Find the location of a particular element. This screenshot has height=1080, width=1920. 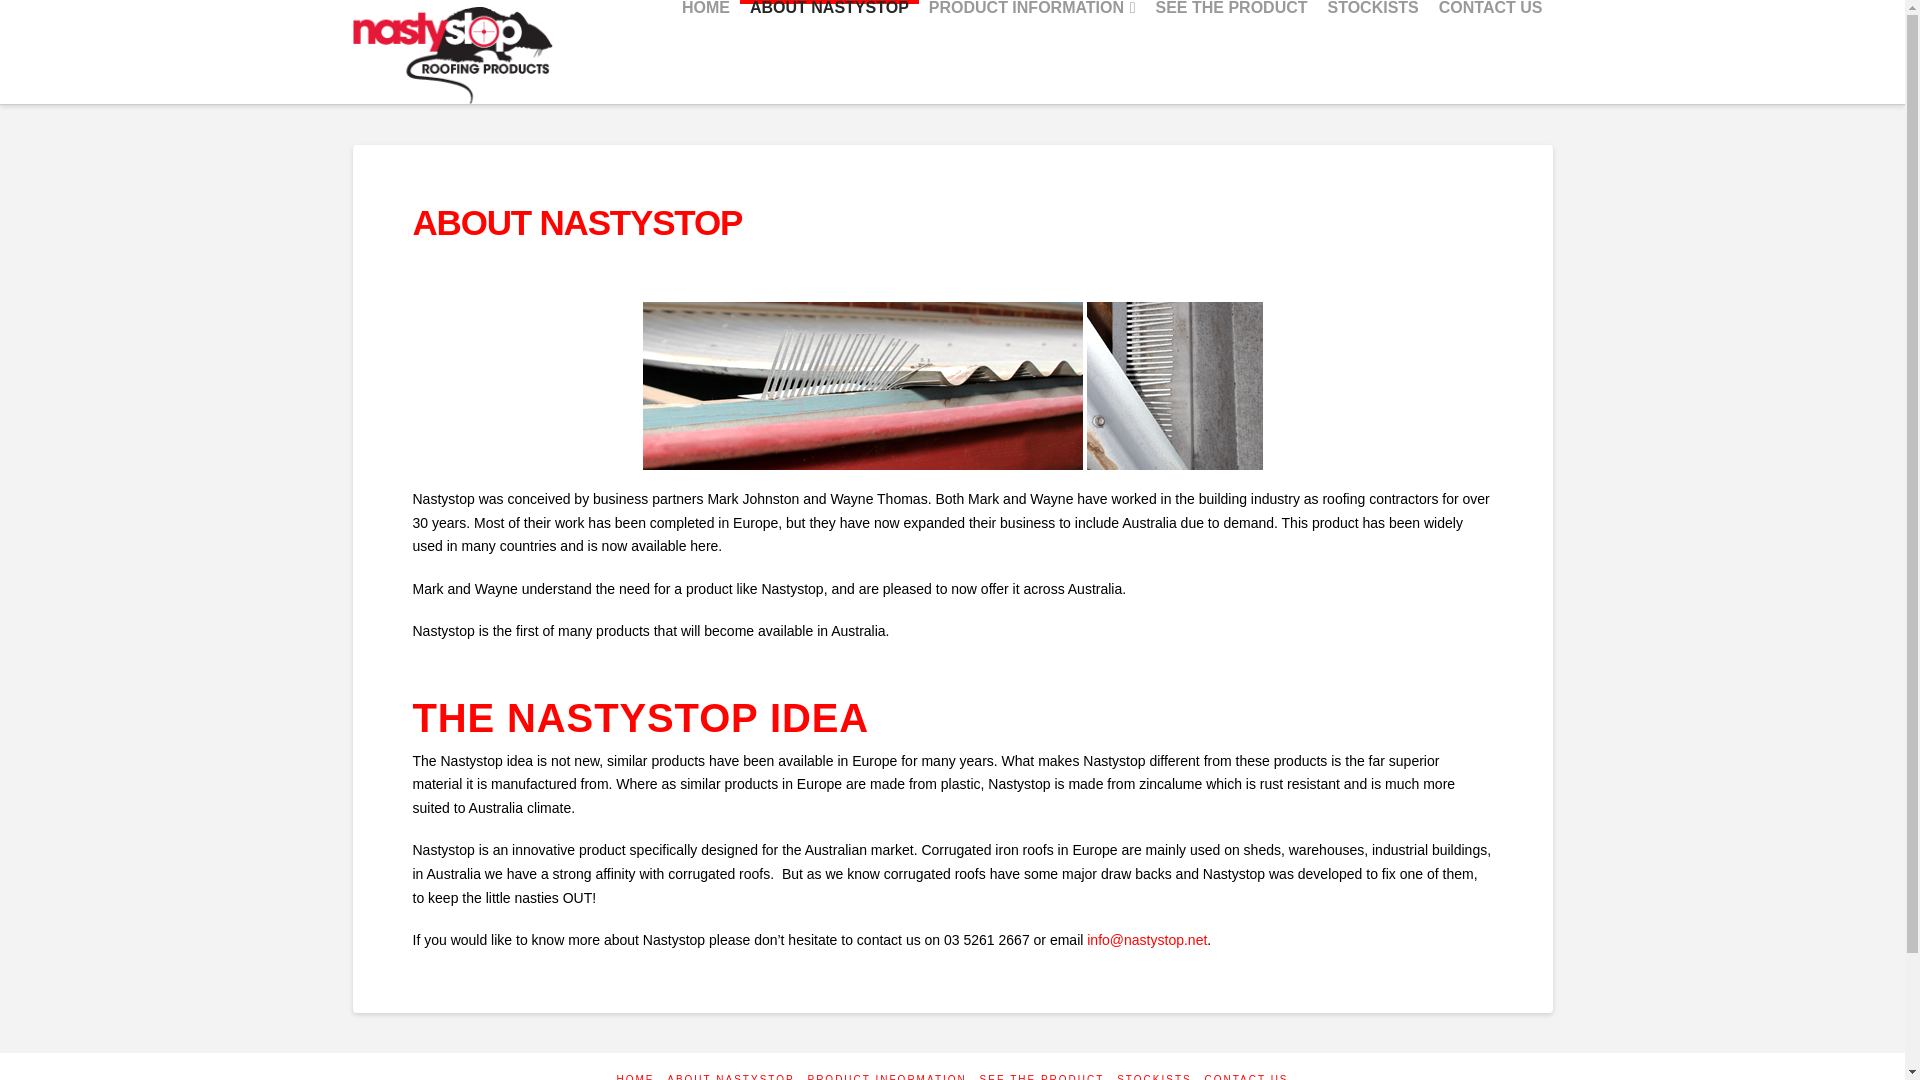

HOME is located at coordinates (635, 1076).